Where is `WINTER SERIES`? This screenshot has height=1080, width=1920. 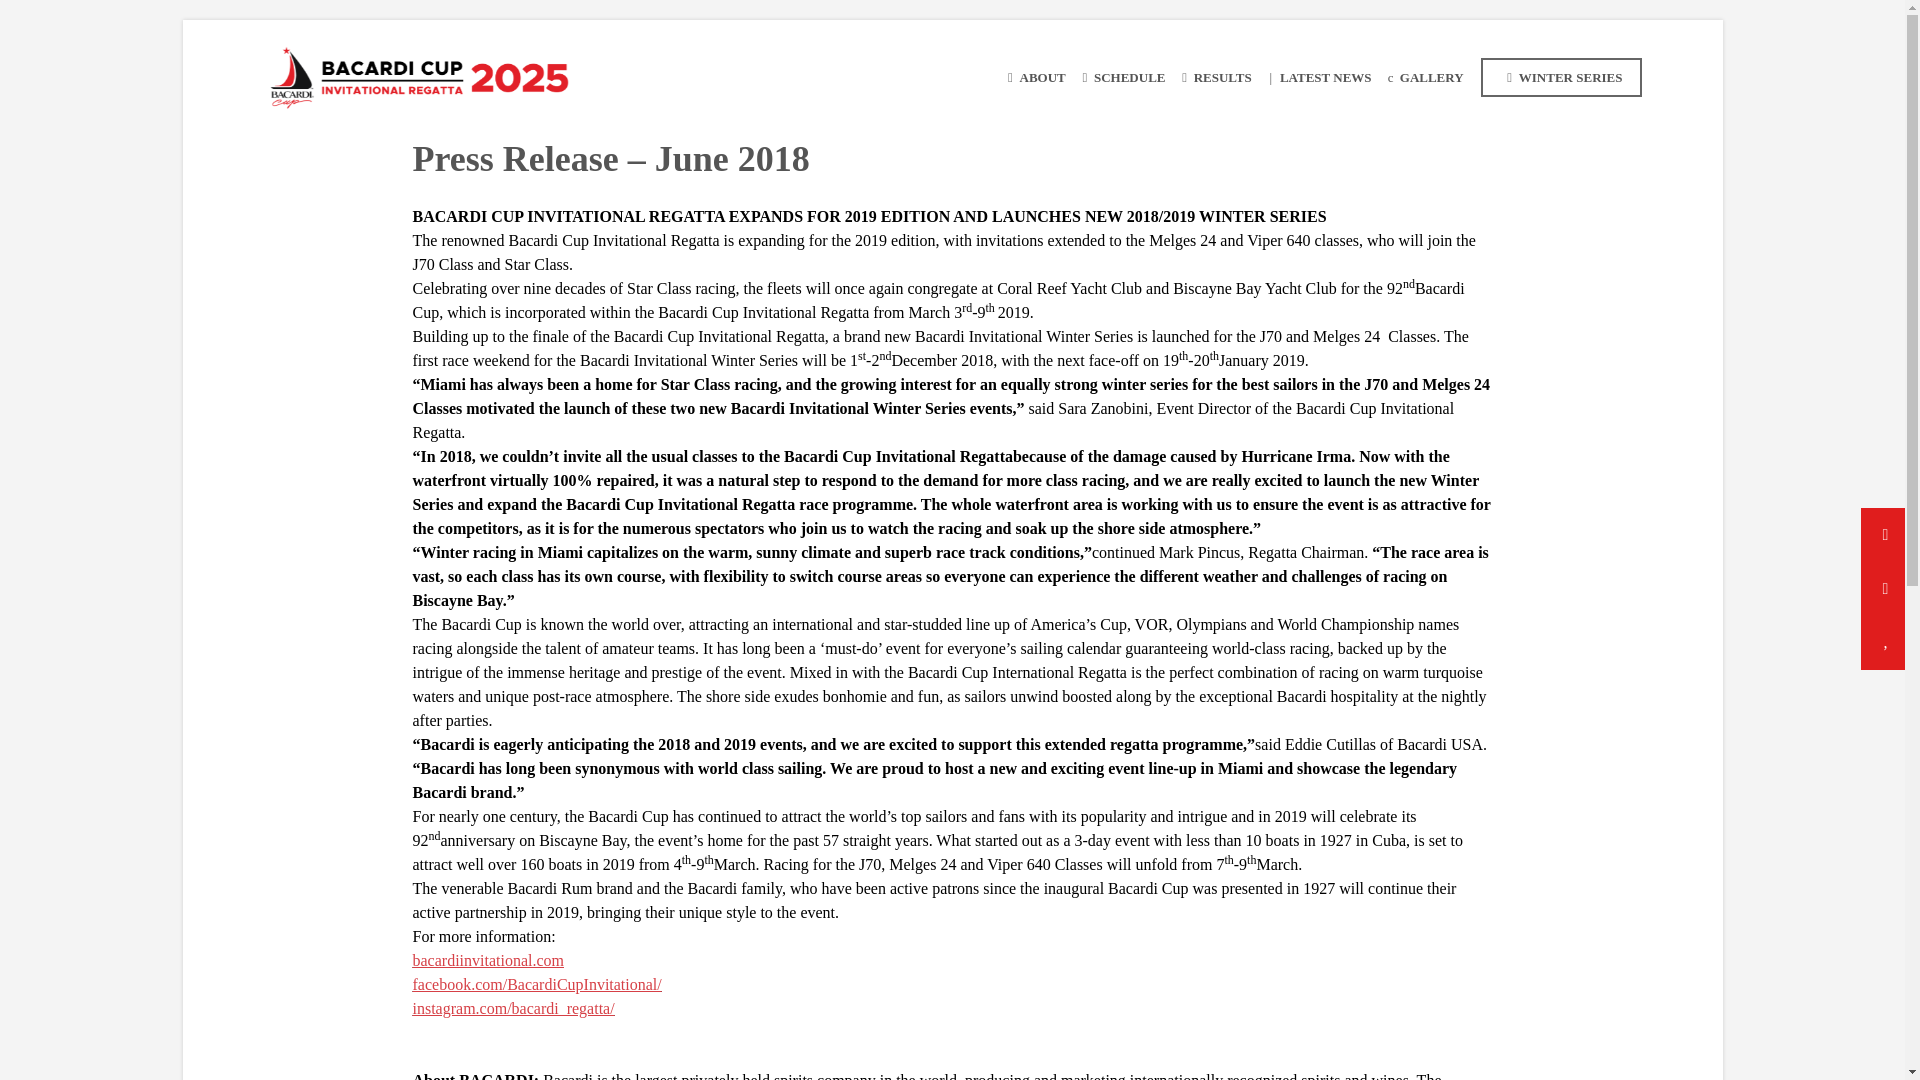 WINTER SERIES is located at coordinates (1562, 78).